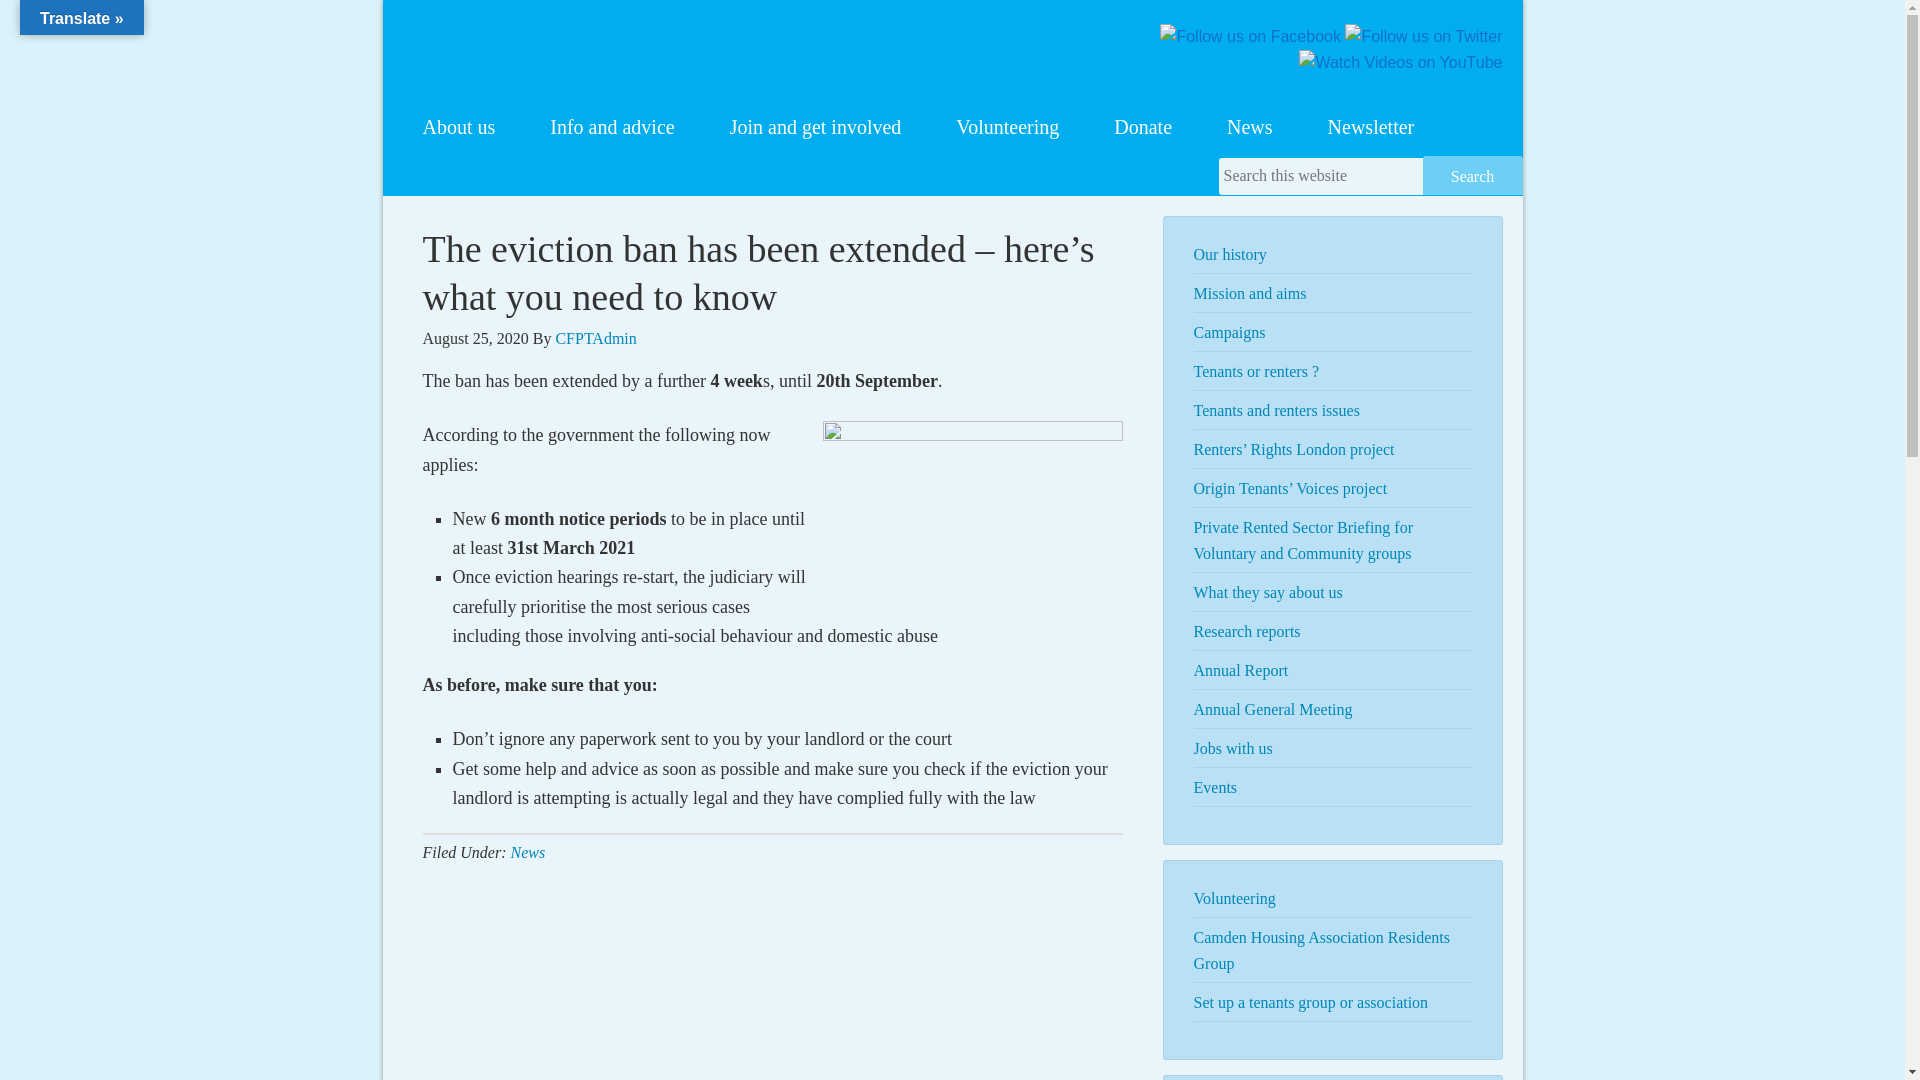 The width and height of the screenshot is (1920, 1080). What do you see at coordinates (1472, 176) in the screenshot?
I see `Search` at bounding box center [1472, 176].